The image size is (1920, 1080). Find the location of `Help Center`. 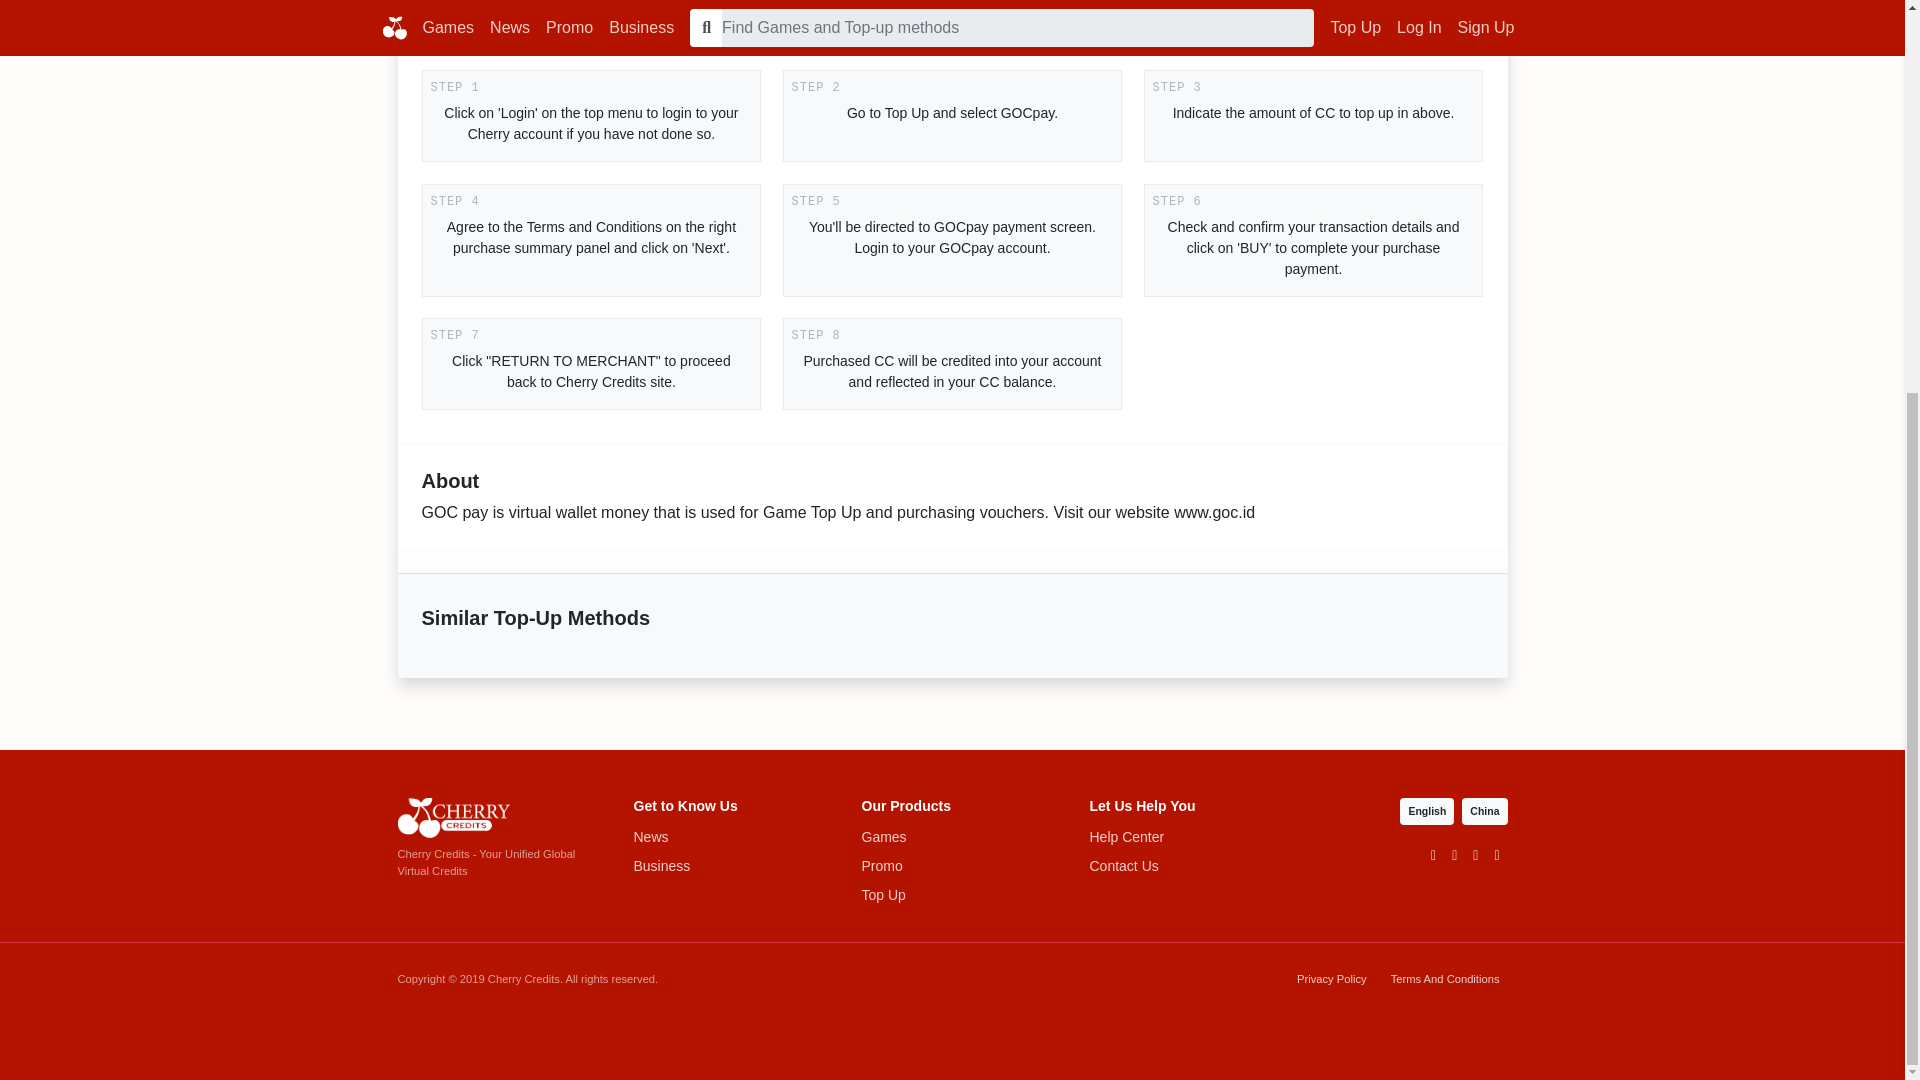

Help Center is located at coordinates (1181, 837).